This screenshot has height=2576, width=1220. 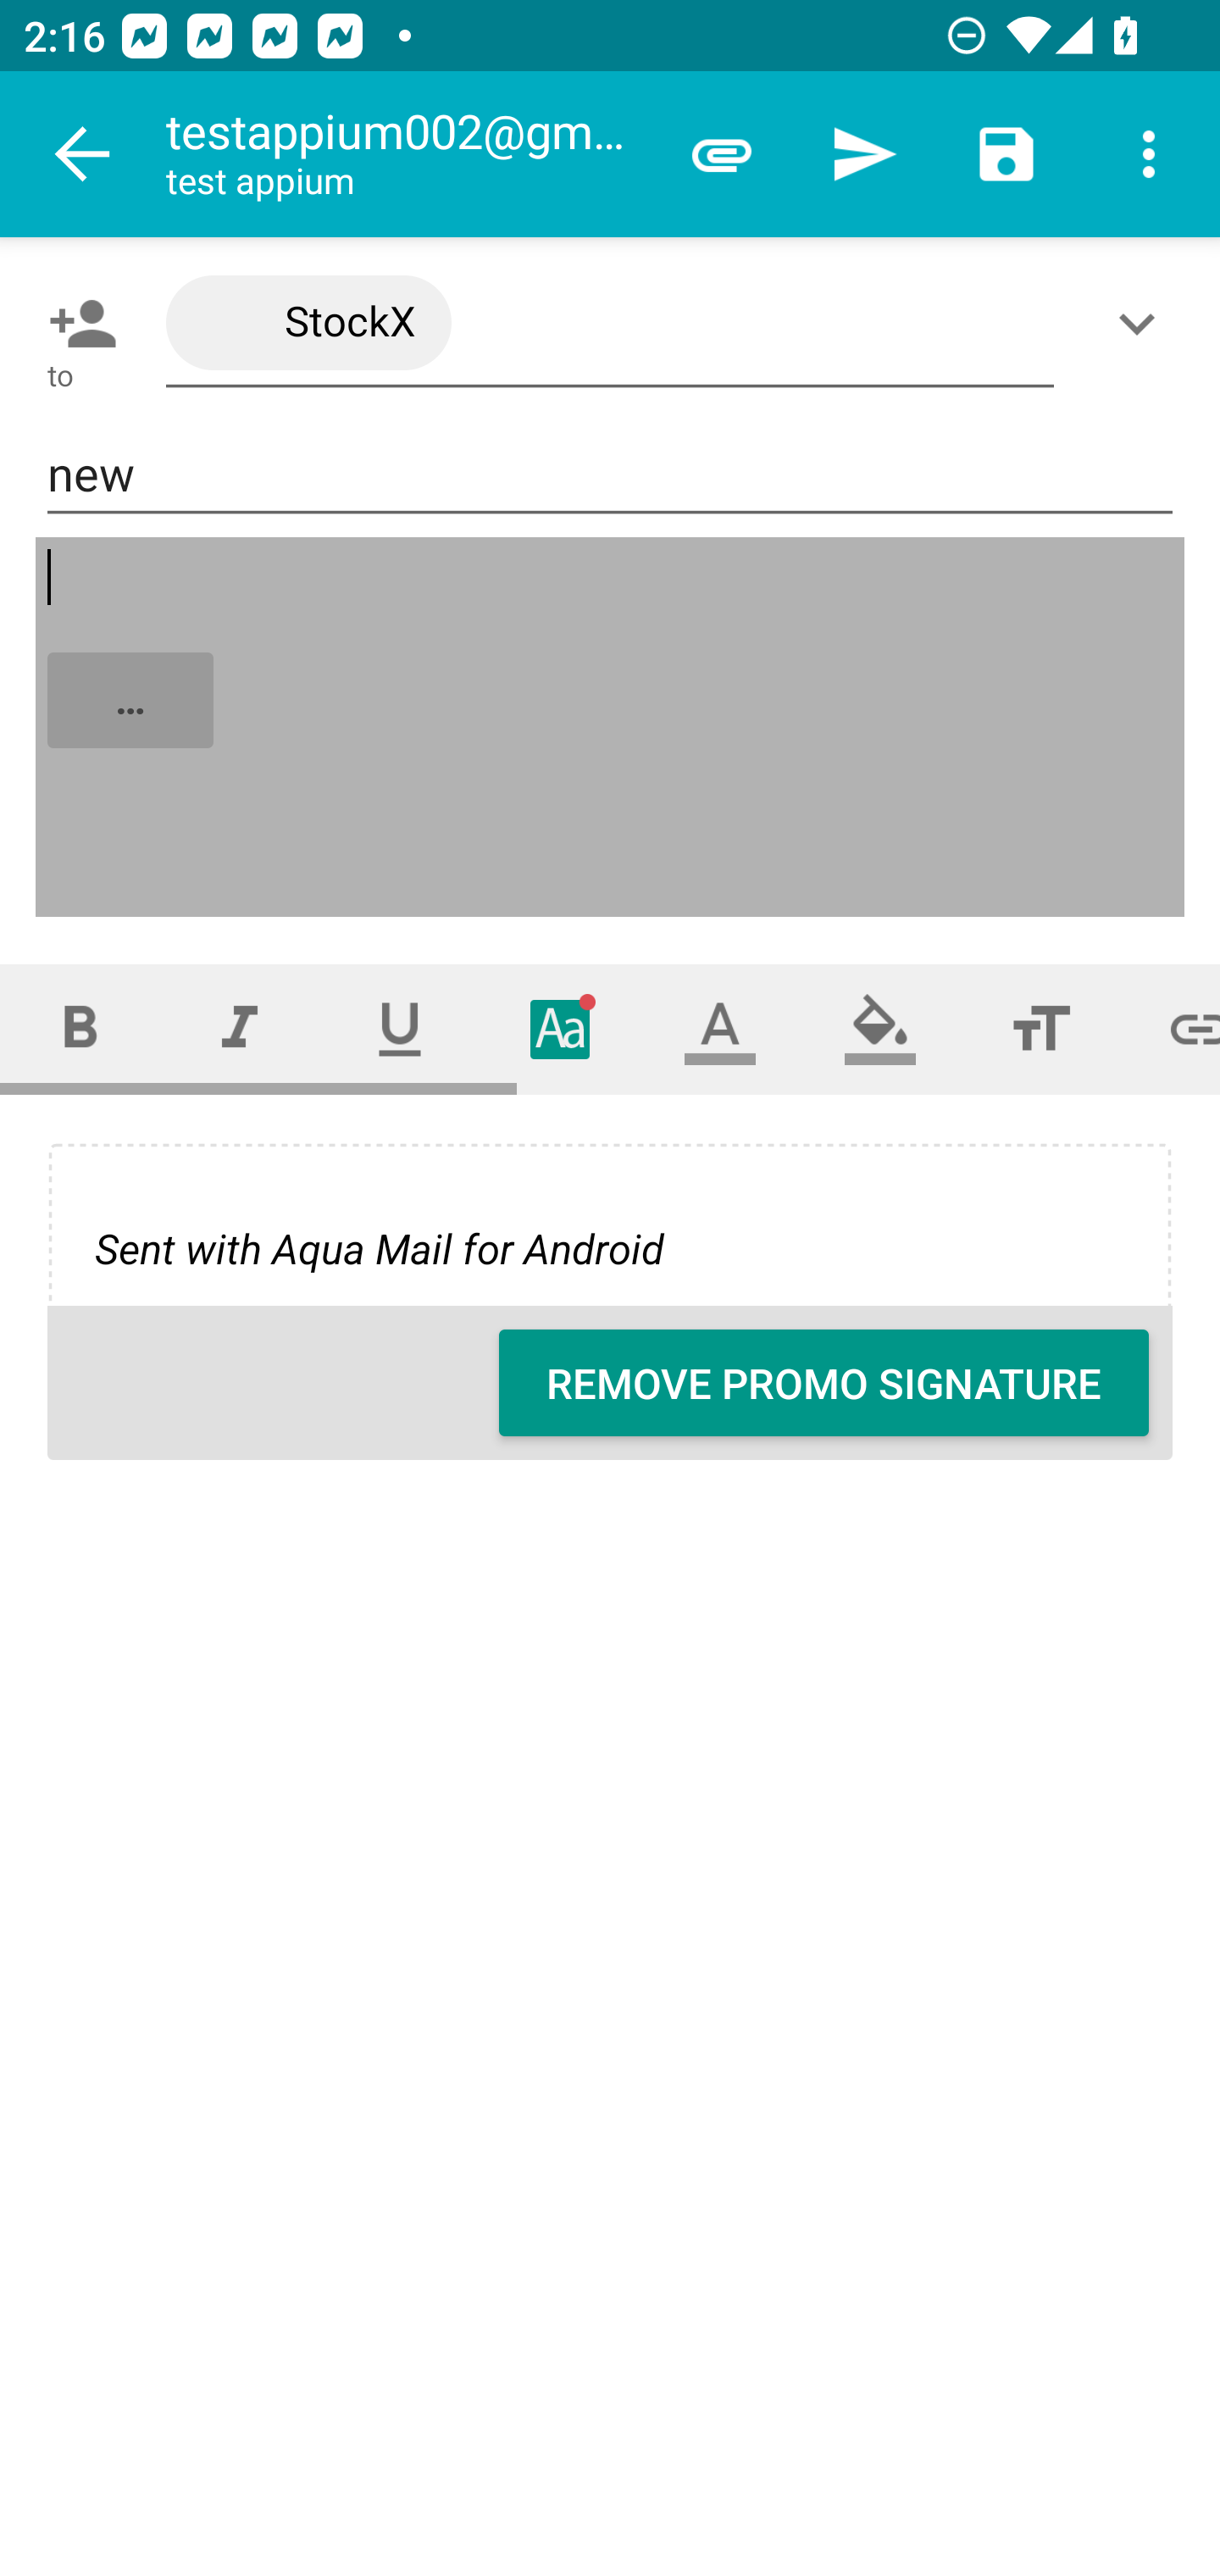 I want to click on Italic, so click(x=239, y=1029).